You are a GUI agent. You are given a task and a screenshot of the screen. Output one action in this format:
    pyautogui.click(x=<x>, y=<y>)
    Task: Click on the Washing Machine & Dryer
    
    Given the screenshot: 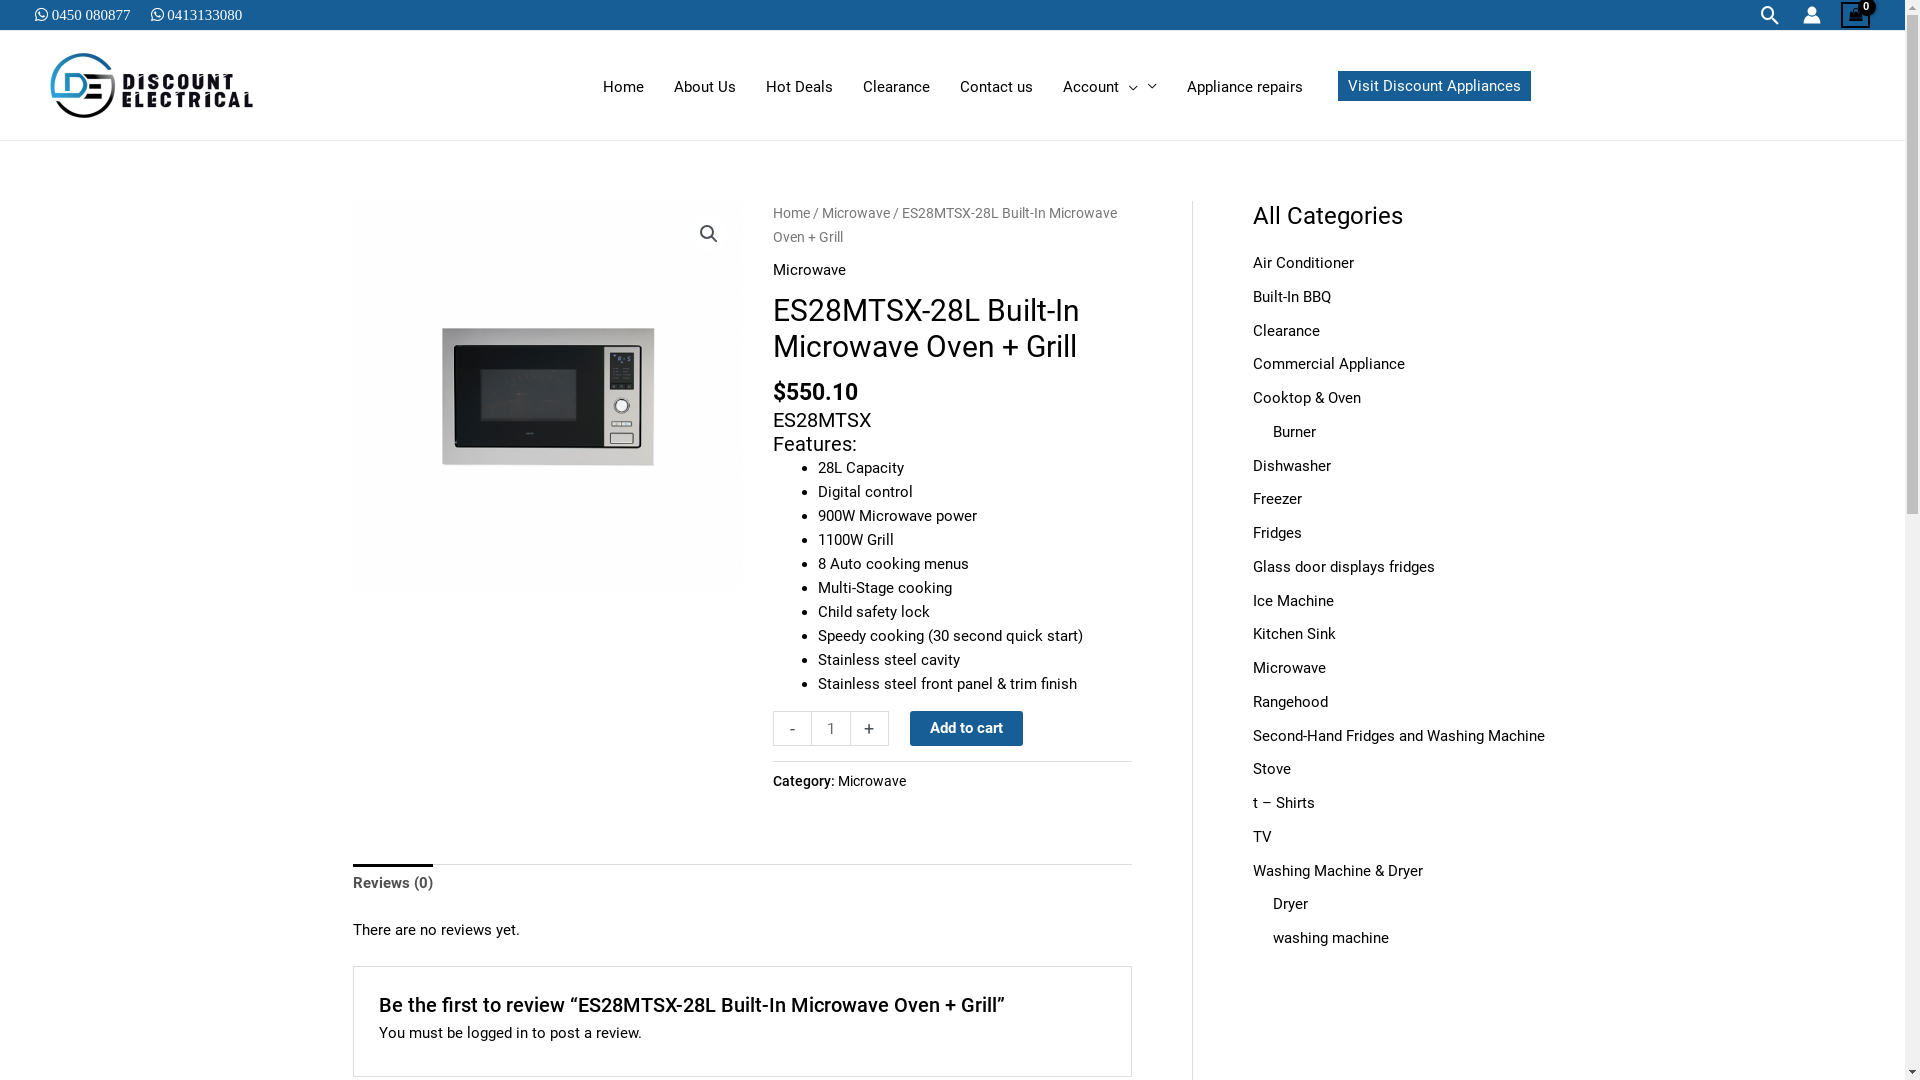 What is the action you would take?
    pyautogui.click(x=1337, y=871)
    